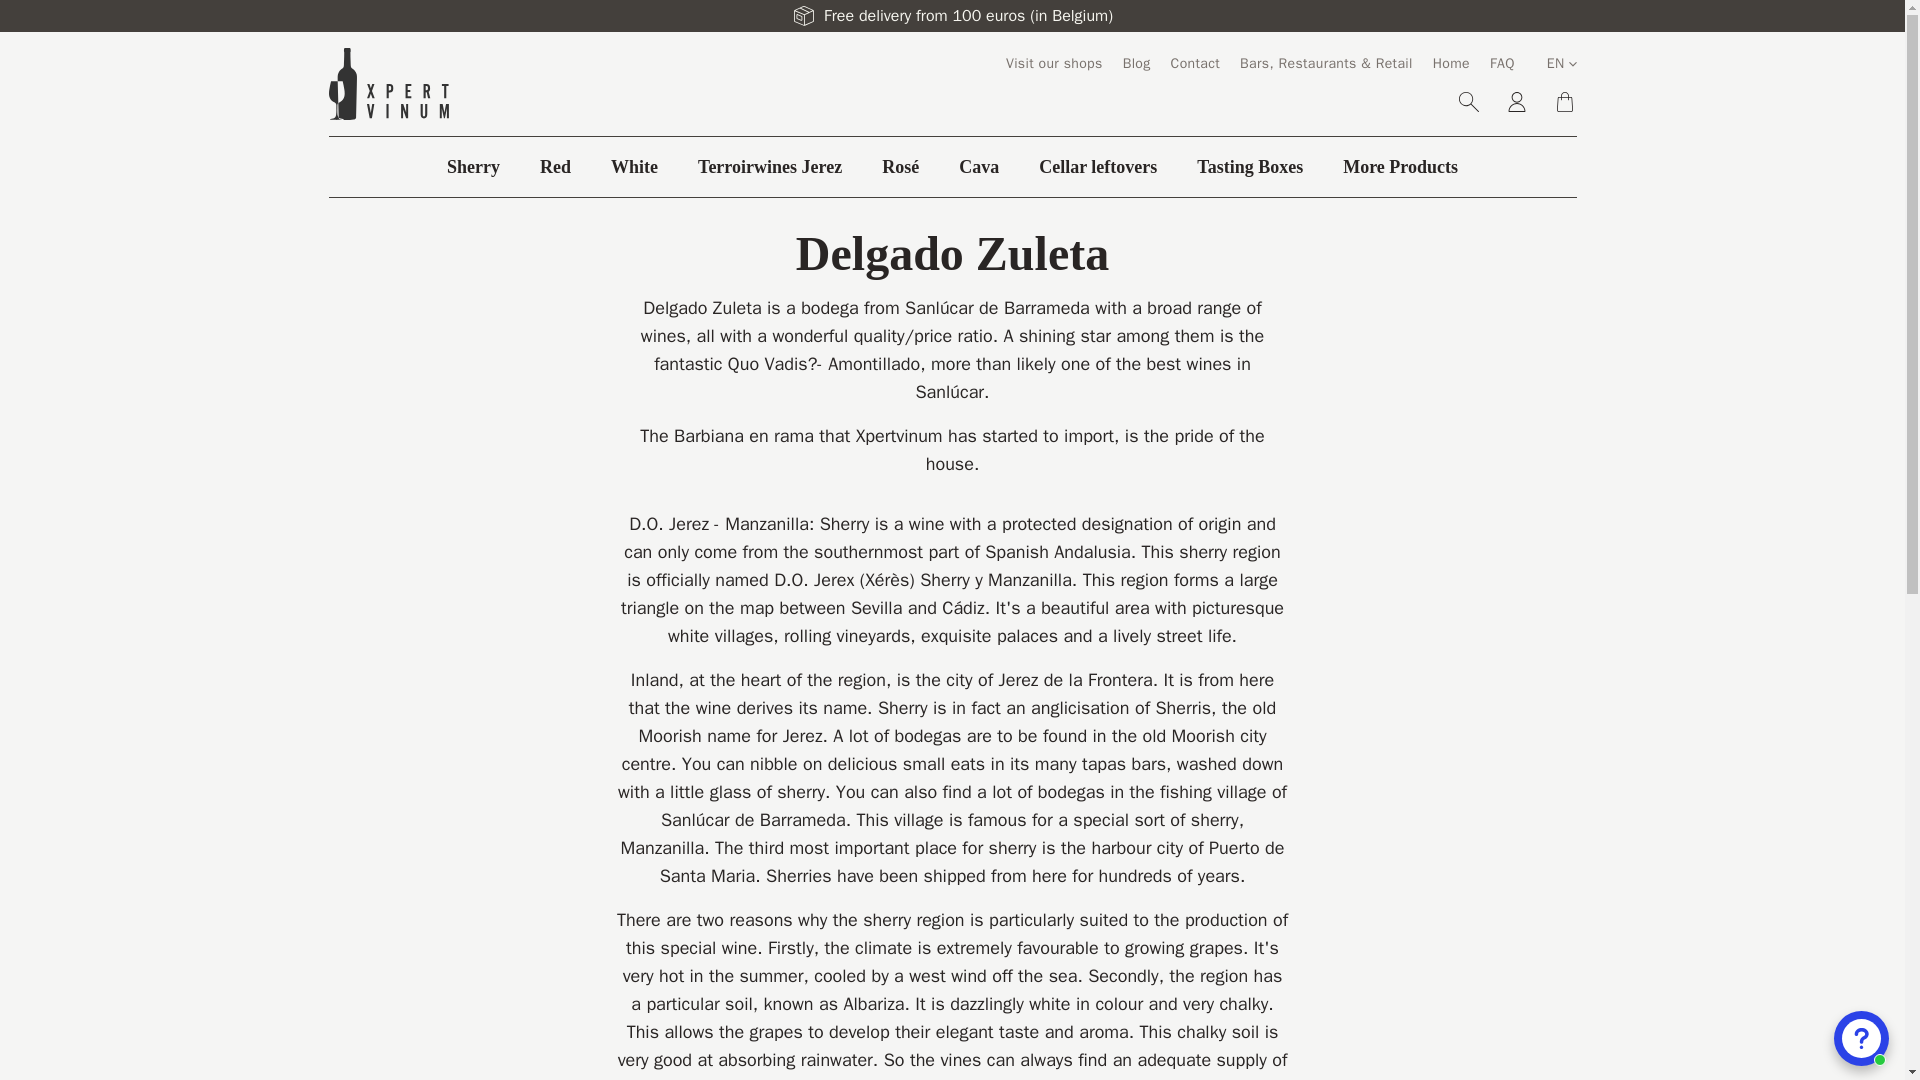  I want to click on FAQ, so click(1502, 64).